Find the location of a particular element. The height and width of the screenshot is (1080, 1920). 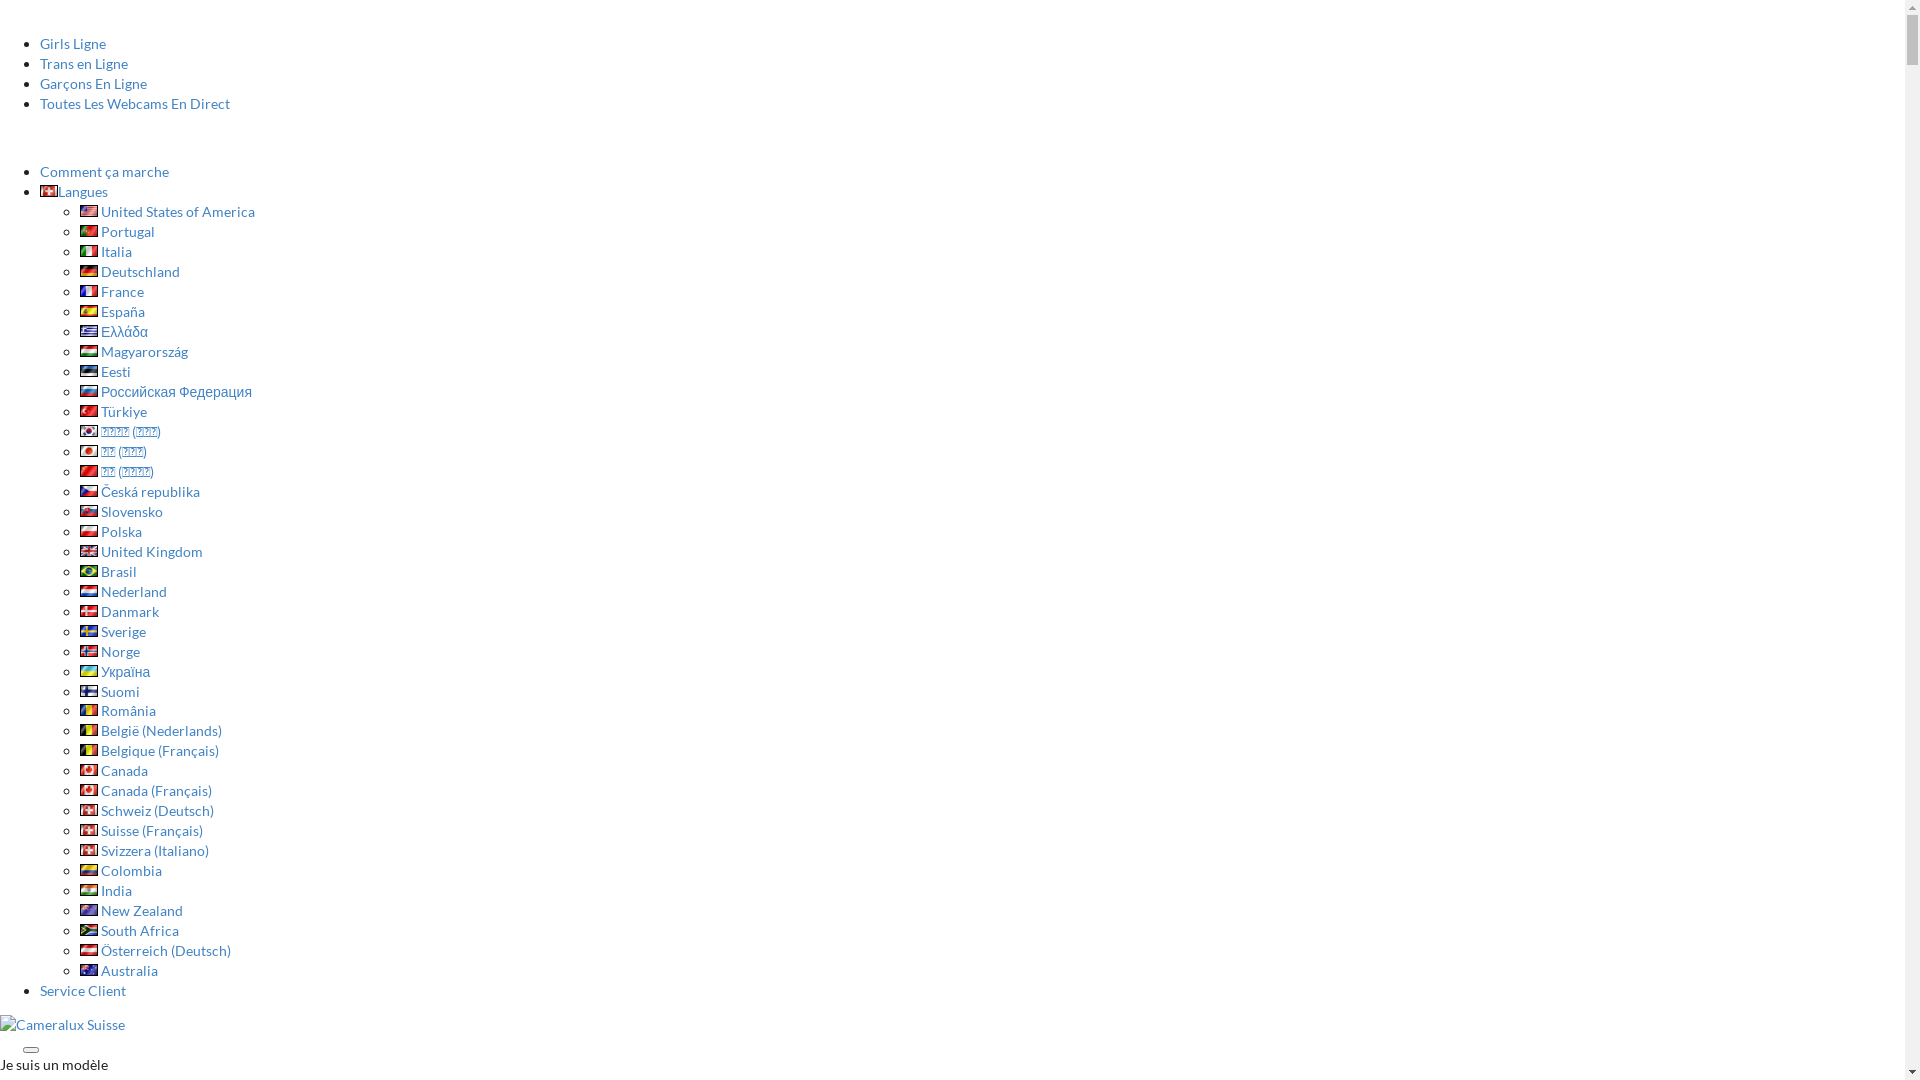

Langues is located at coordinates (74, 192).